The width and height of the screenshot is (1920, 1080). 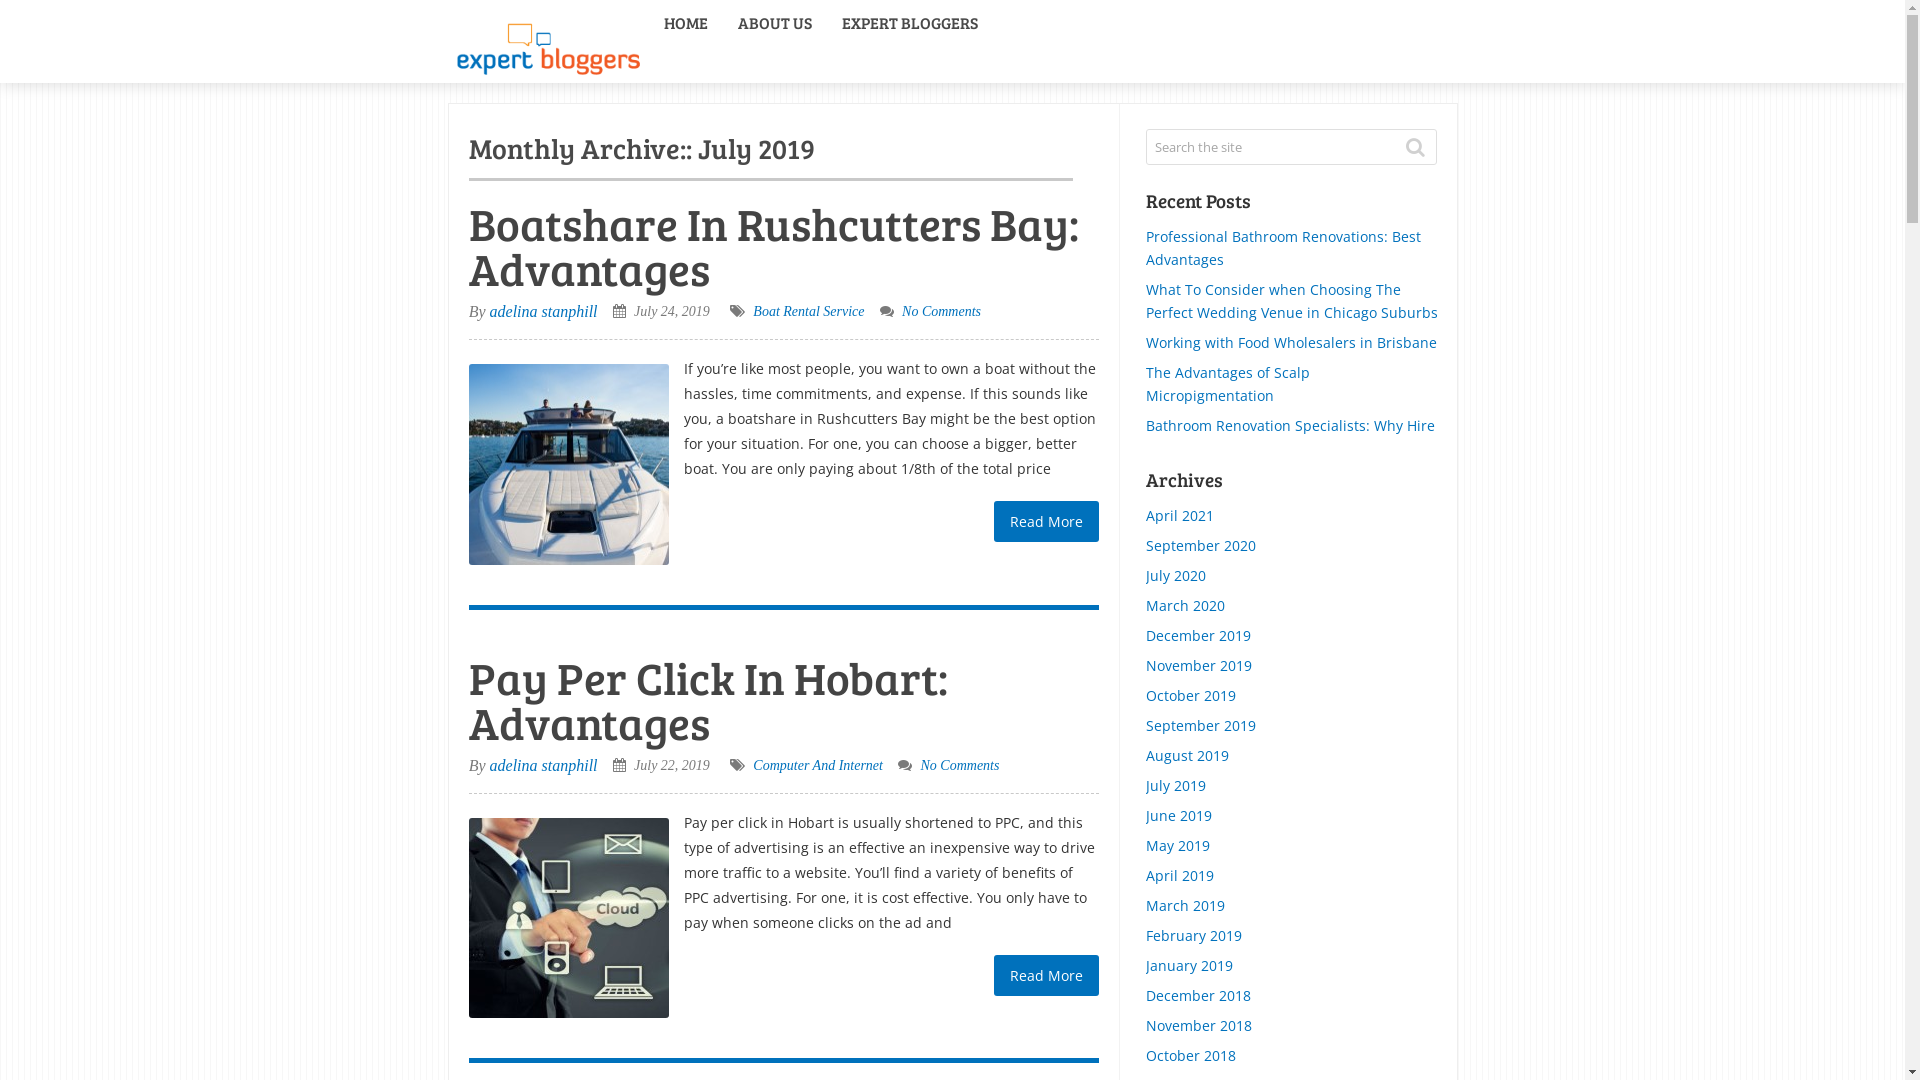 What do you see at coordinates (1284, 248) in the screenshot?
I see `Professional Bathroom Renovations: Best Advantages` at bounding box center [1284, 248].